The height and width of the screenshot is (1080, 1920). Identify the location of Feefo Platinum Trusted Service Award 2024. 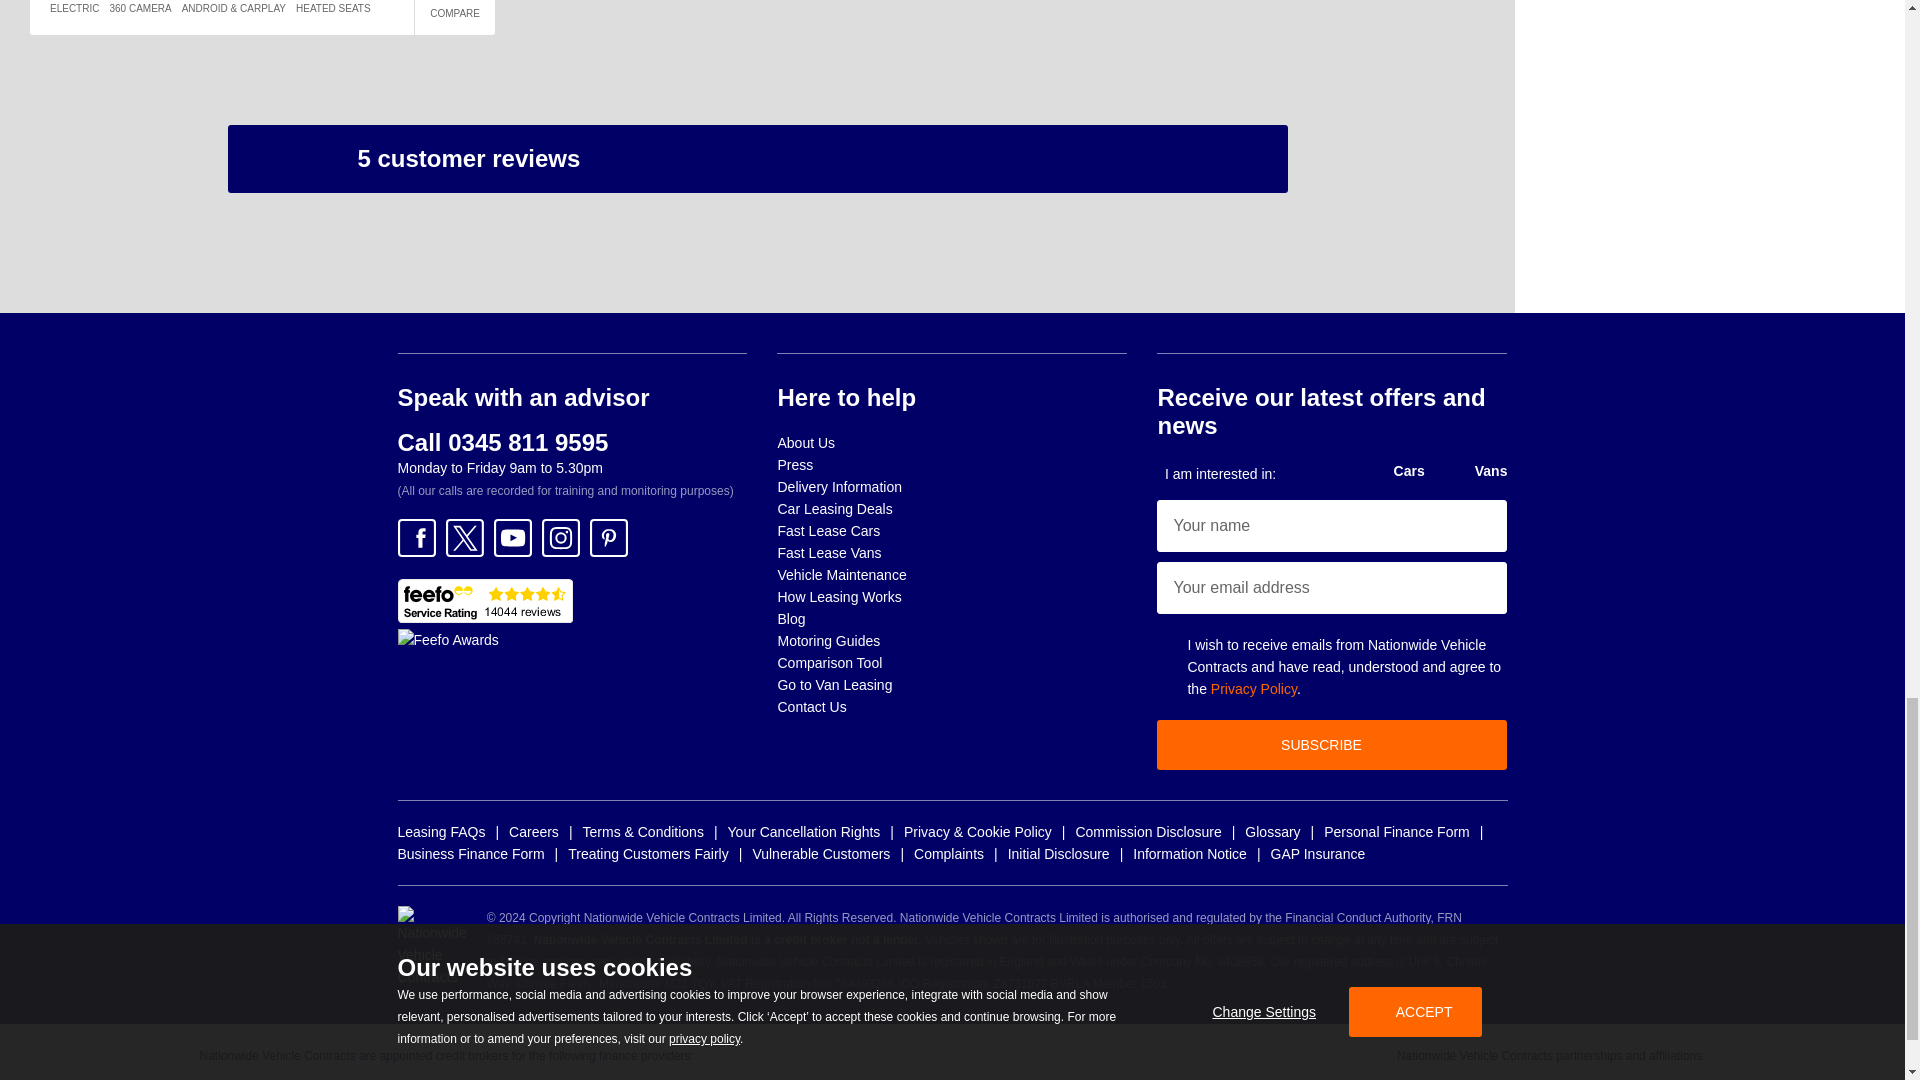
(448, 640).